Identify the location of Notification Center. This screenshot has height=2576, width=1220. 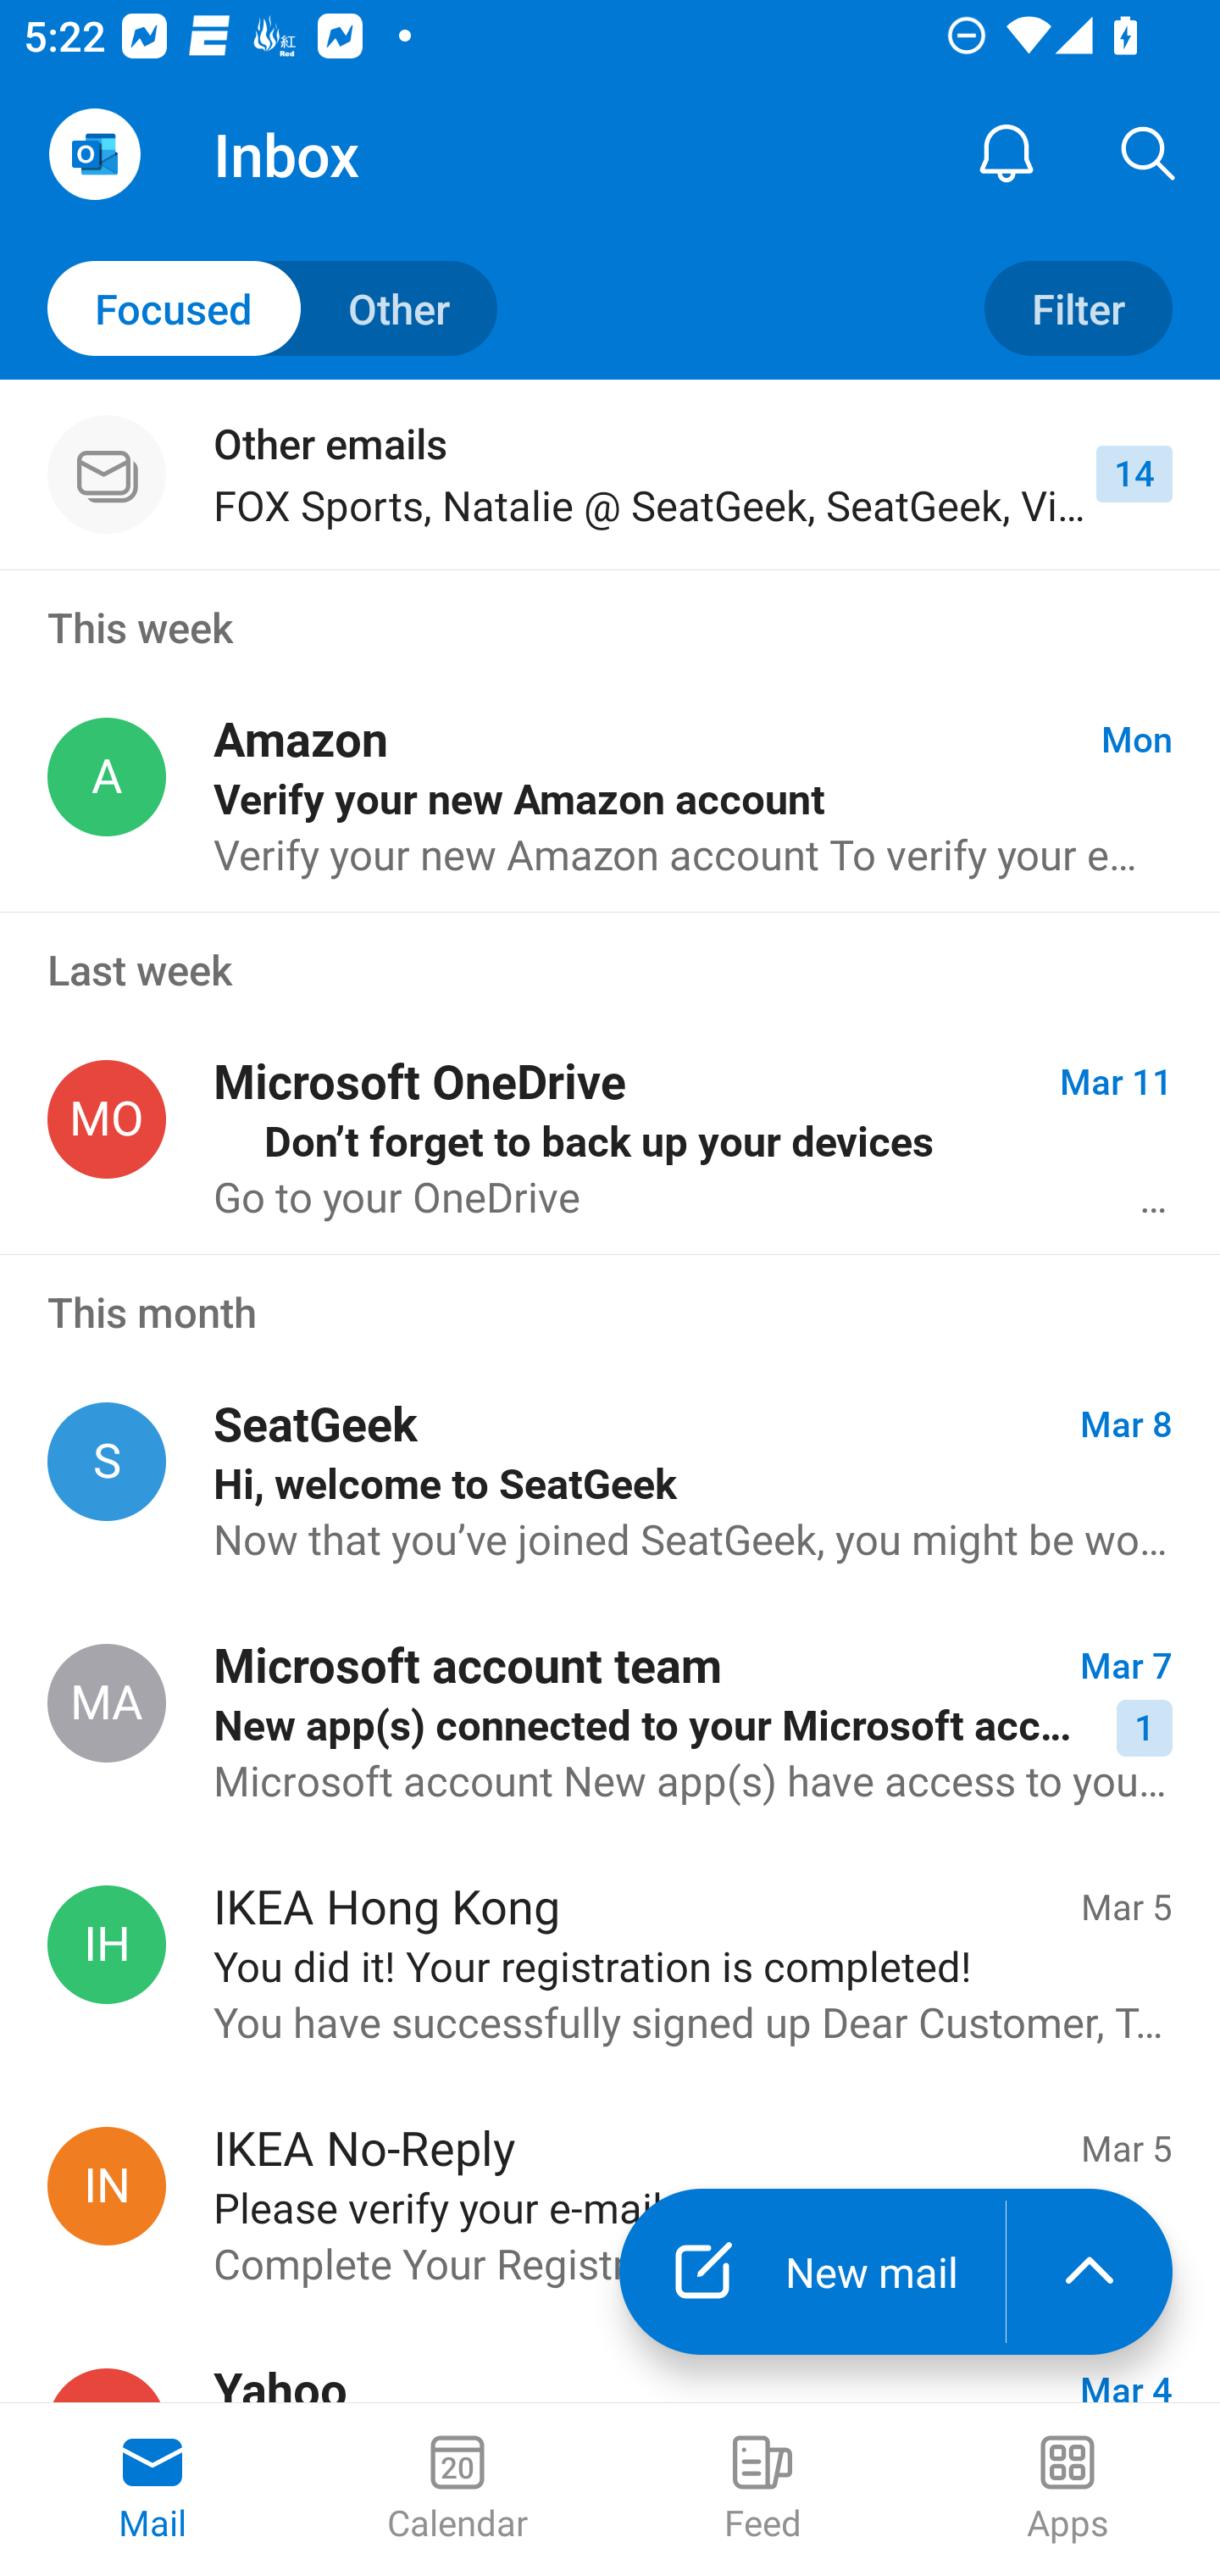
(1006, 154).